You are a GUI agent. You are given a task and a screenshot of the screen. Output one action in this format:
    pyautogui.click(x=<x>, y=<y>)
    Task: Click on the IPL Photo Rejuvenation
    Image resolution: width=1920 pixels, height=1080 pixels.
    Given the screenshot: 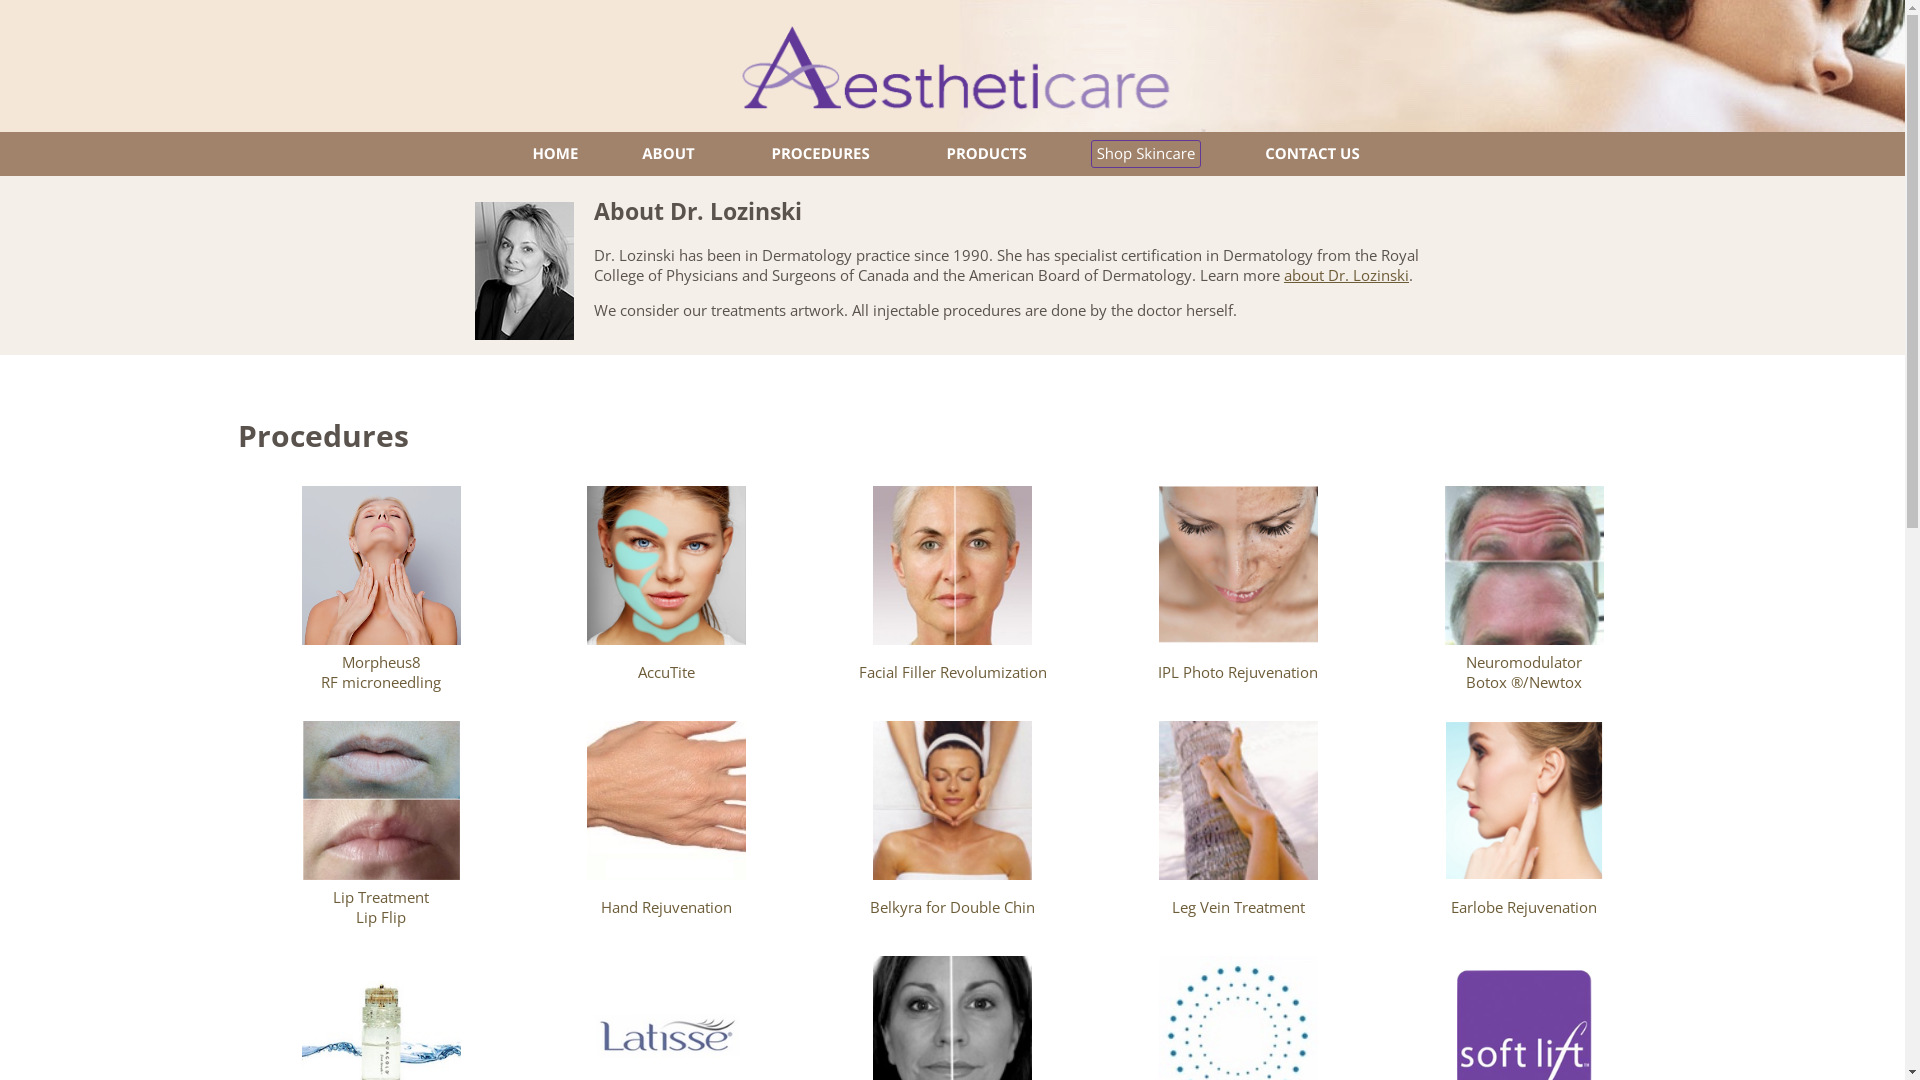 What is the action you would take?
    pyautogui.click(x=1238, y=594)
    